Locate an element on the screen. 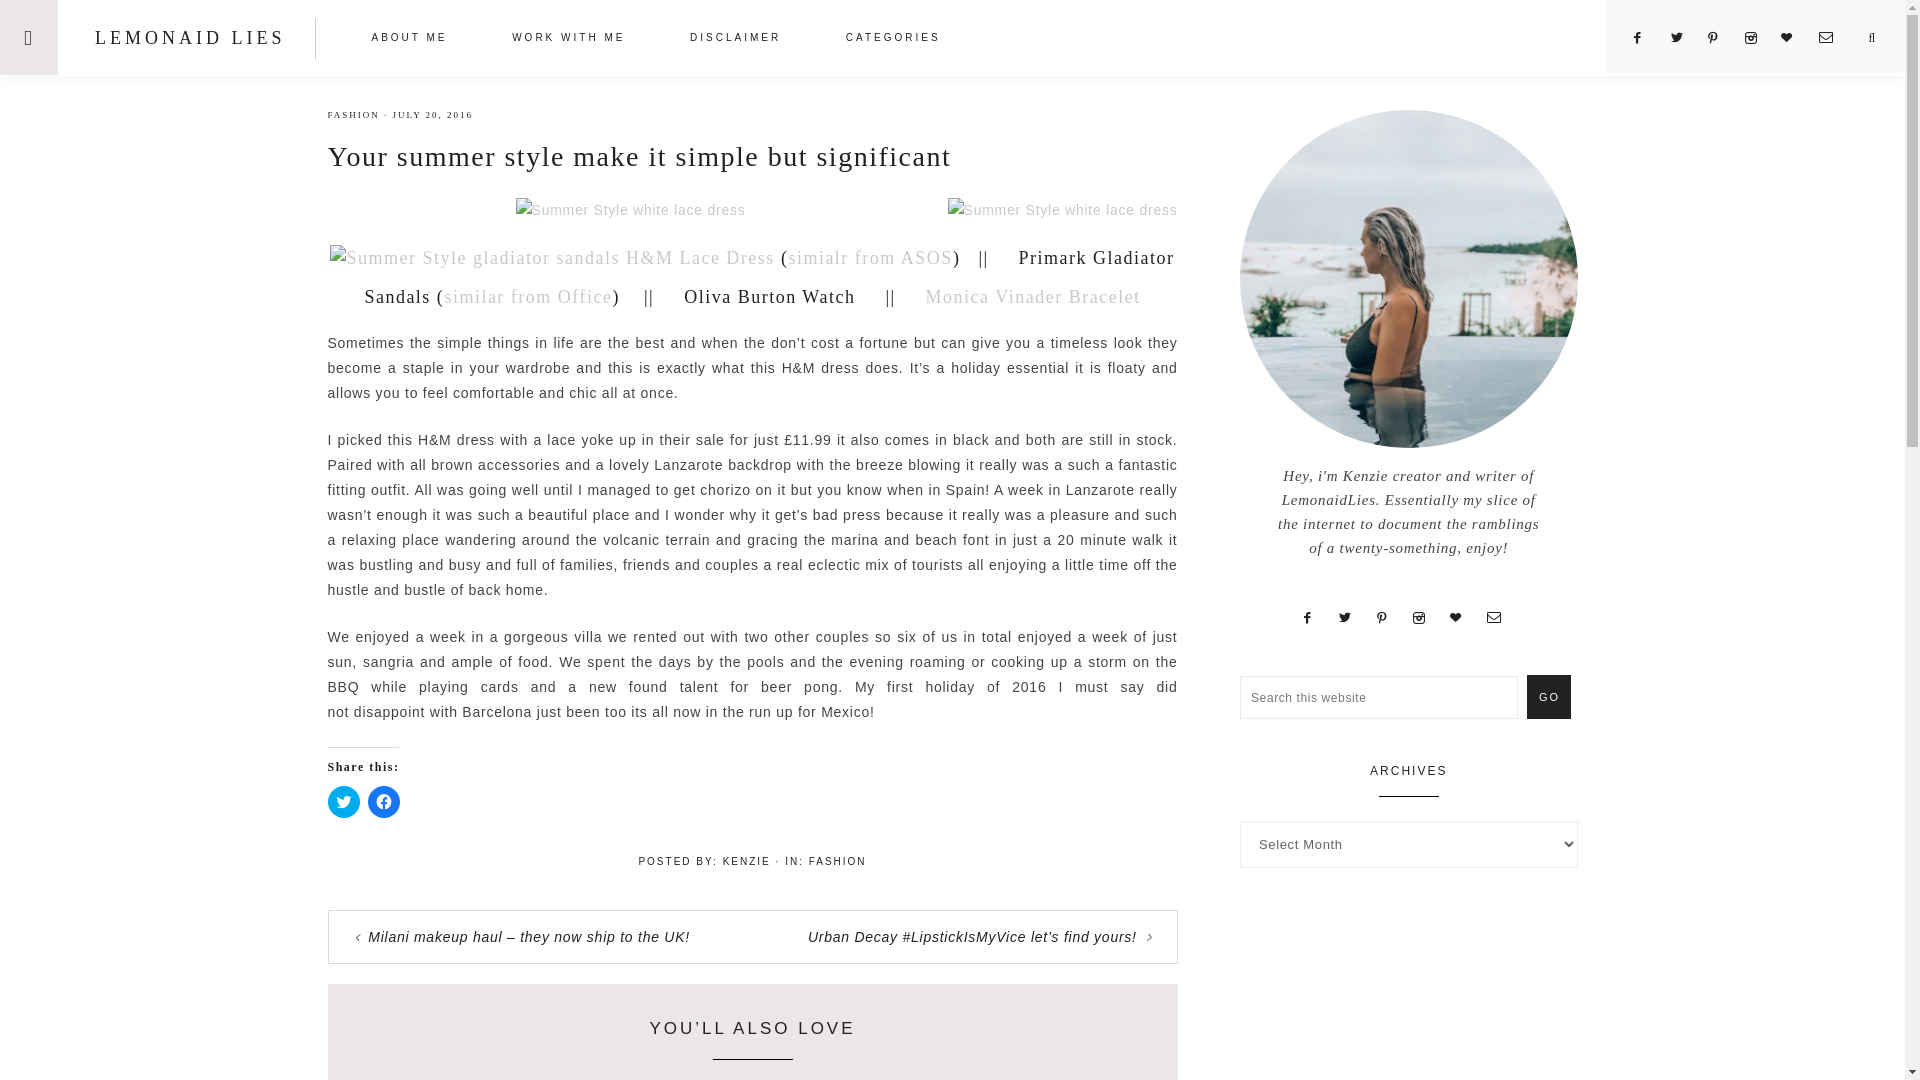 Image resolution: width=1920 pixels, height=1080 pixels. GO is located at coordinates (1548, 696).